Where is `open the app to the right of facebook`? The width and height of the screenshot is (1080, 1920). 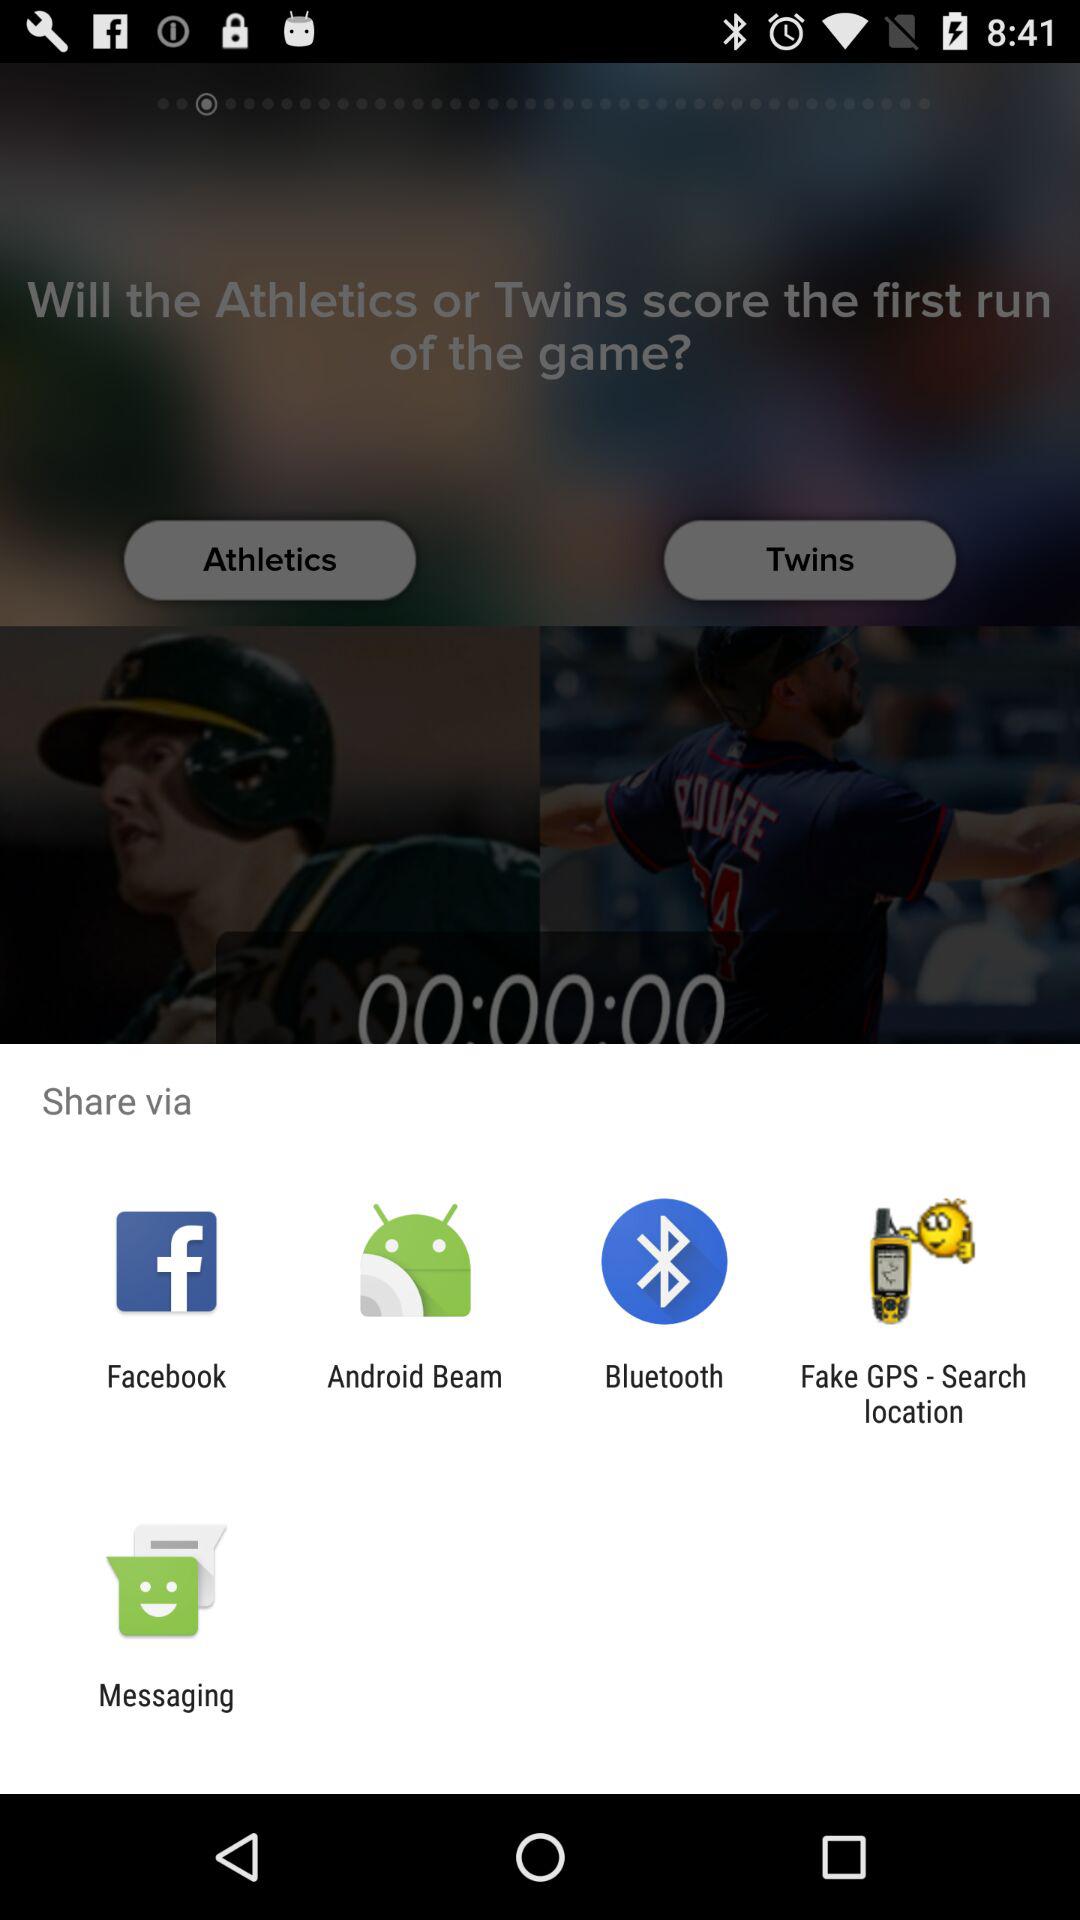
open the app to the right of facebook is located at coordinates (414, 1393).